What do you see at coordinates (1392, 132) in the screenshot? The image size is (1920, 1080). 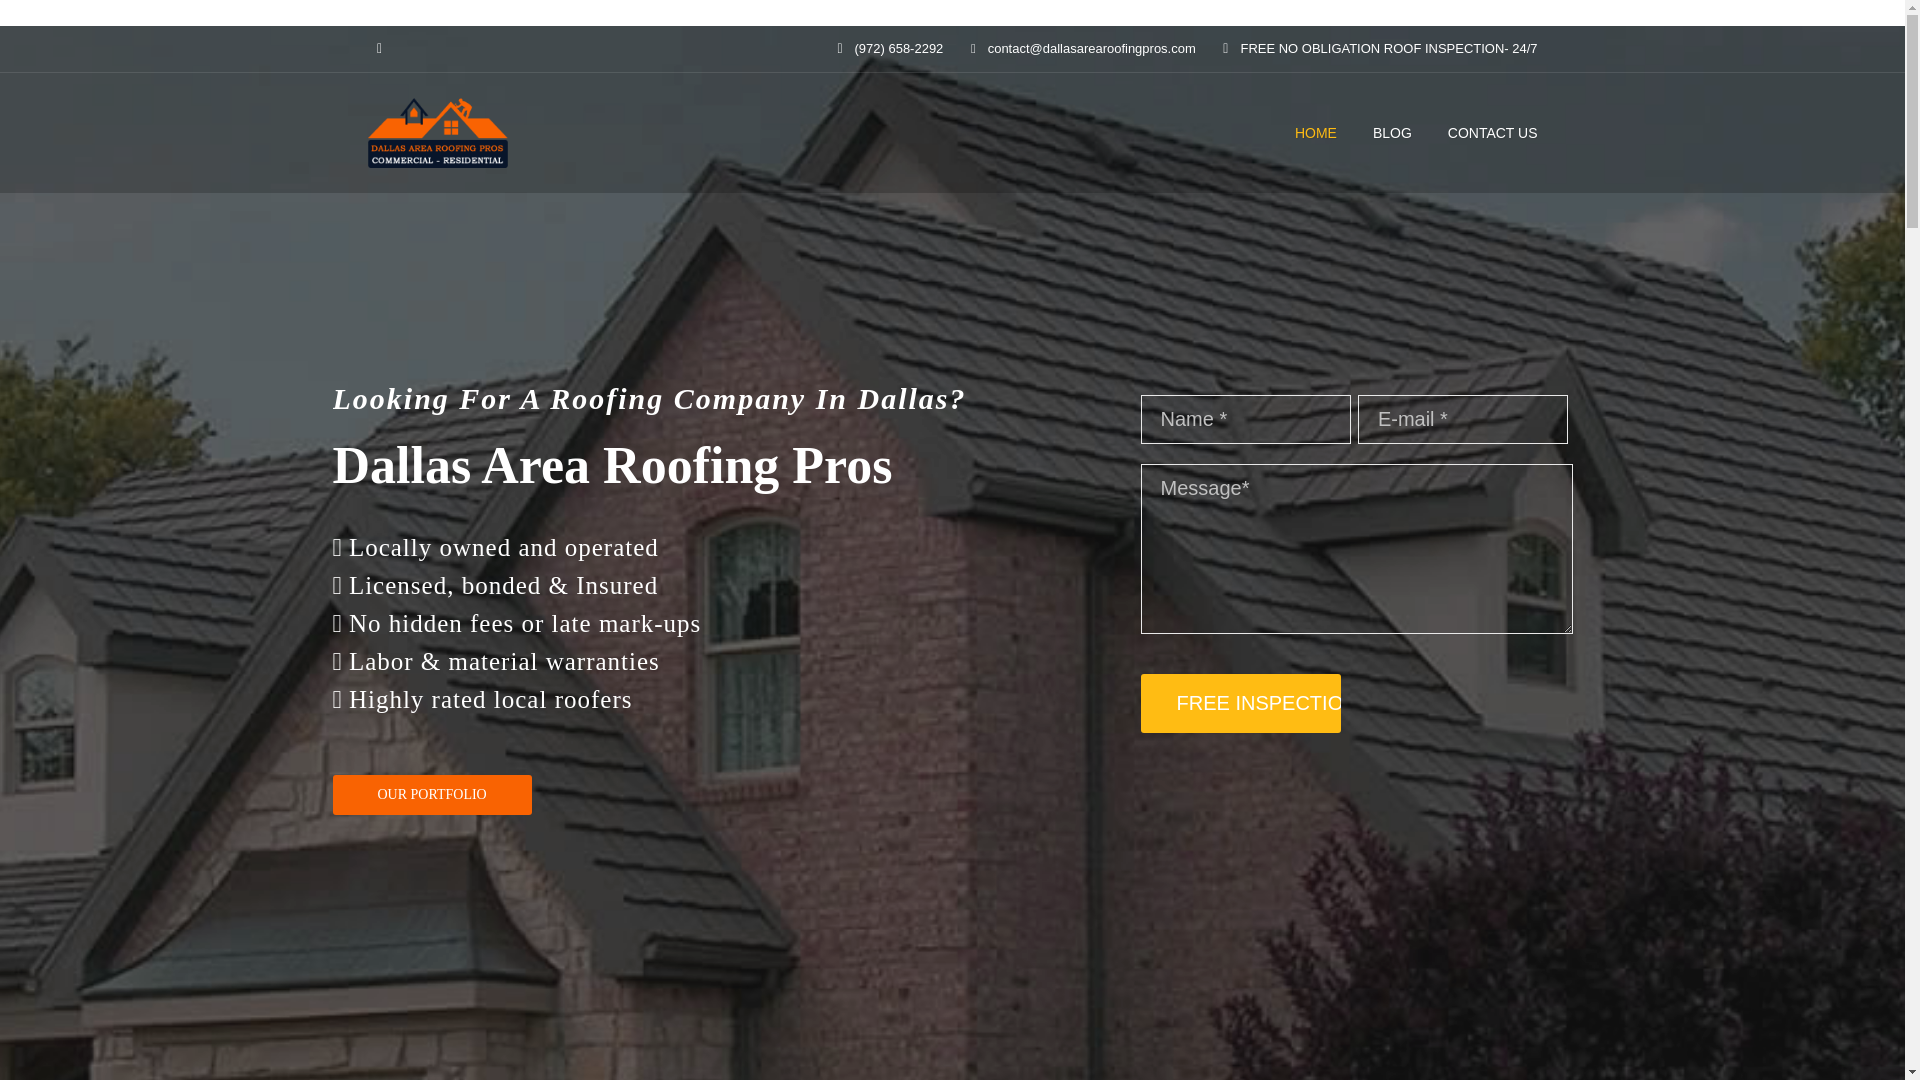 I see `BLOG` at bounding box center [1392, 132].